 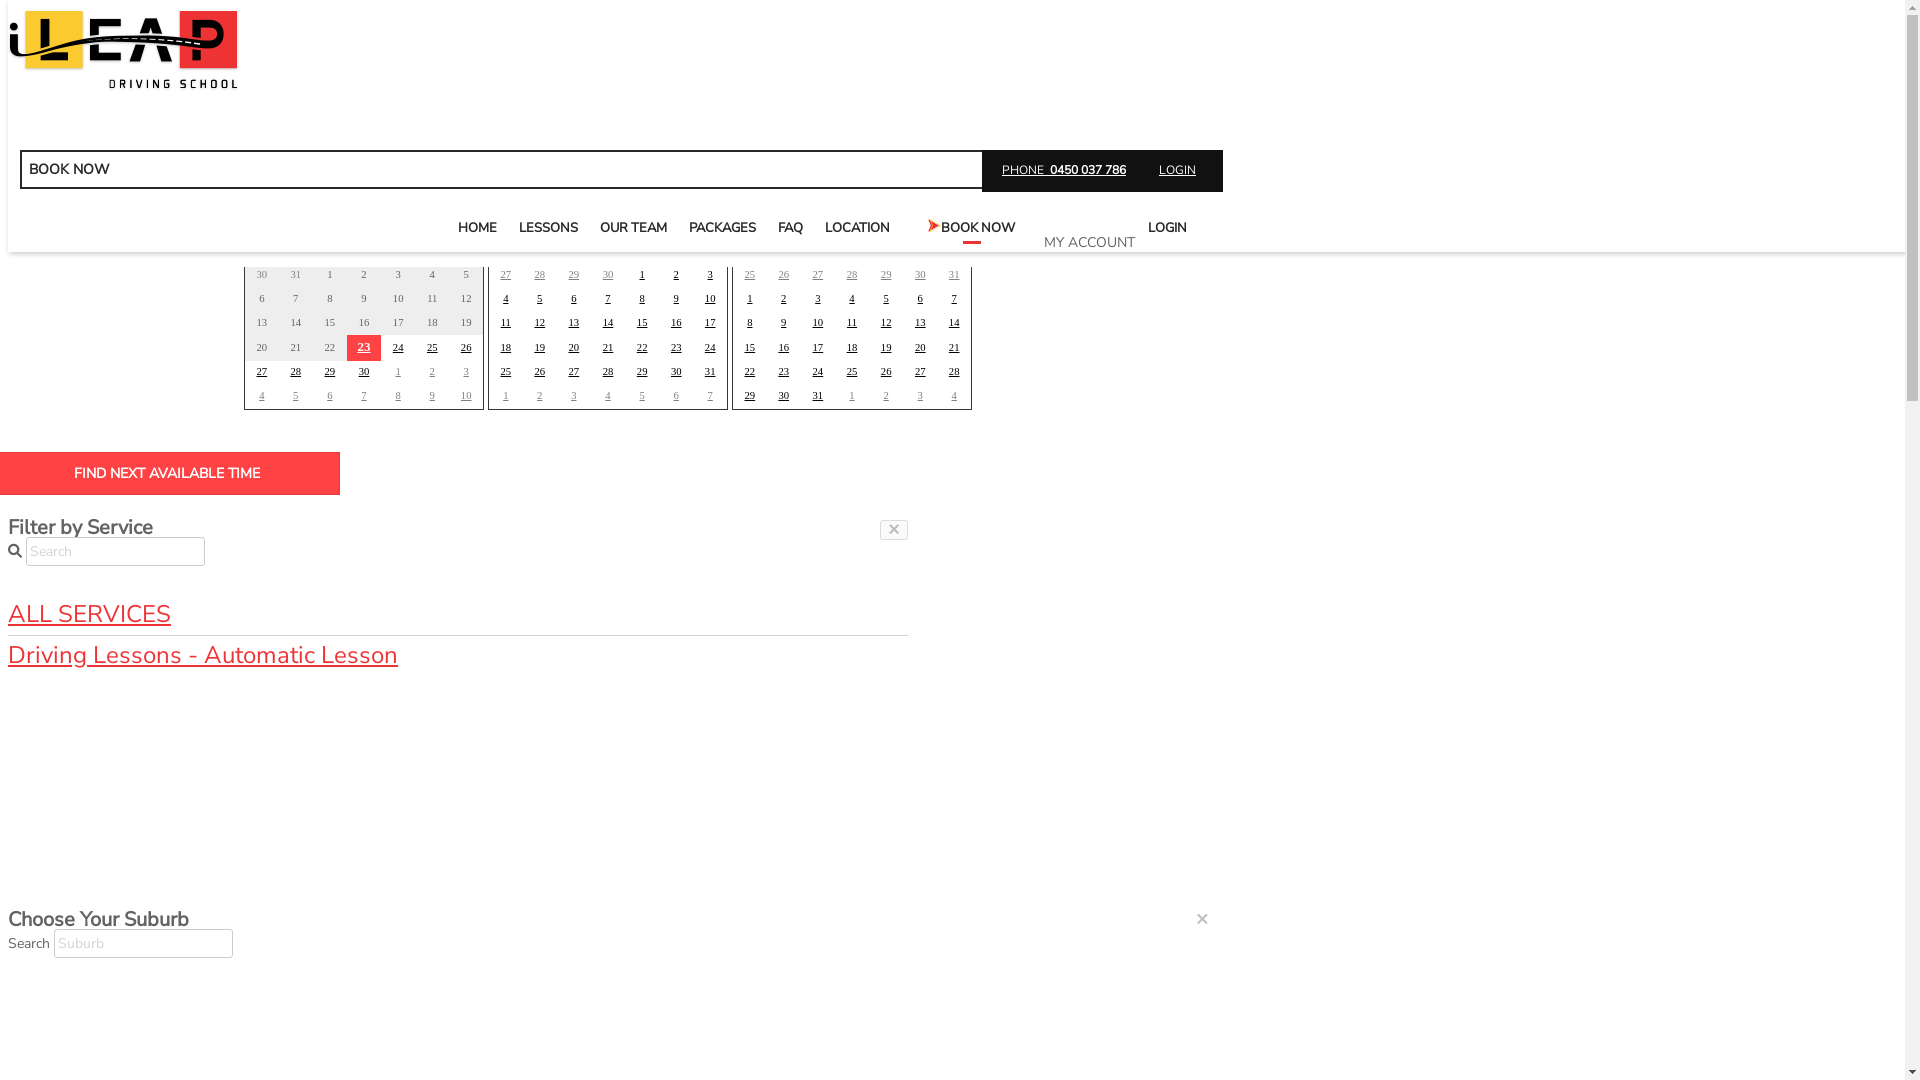 I want to click on 28, so click(x=540, y=274).